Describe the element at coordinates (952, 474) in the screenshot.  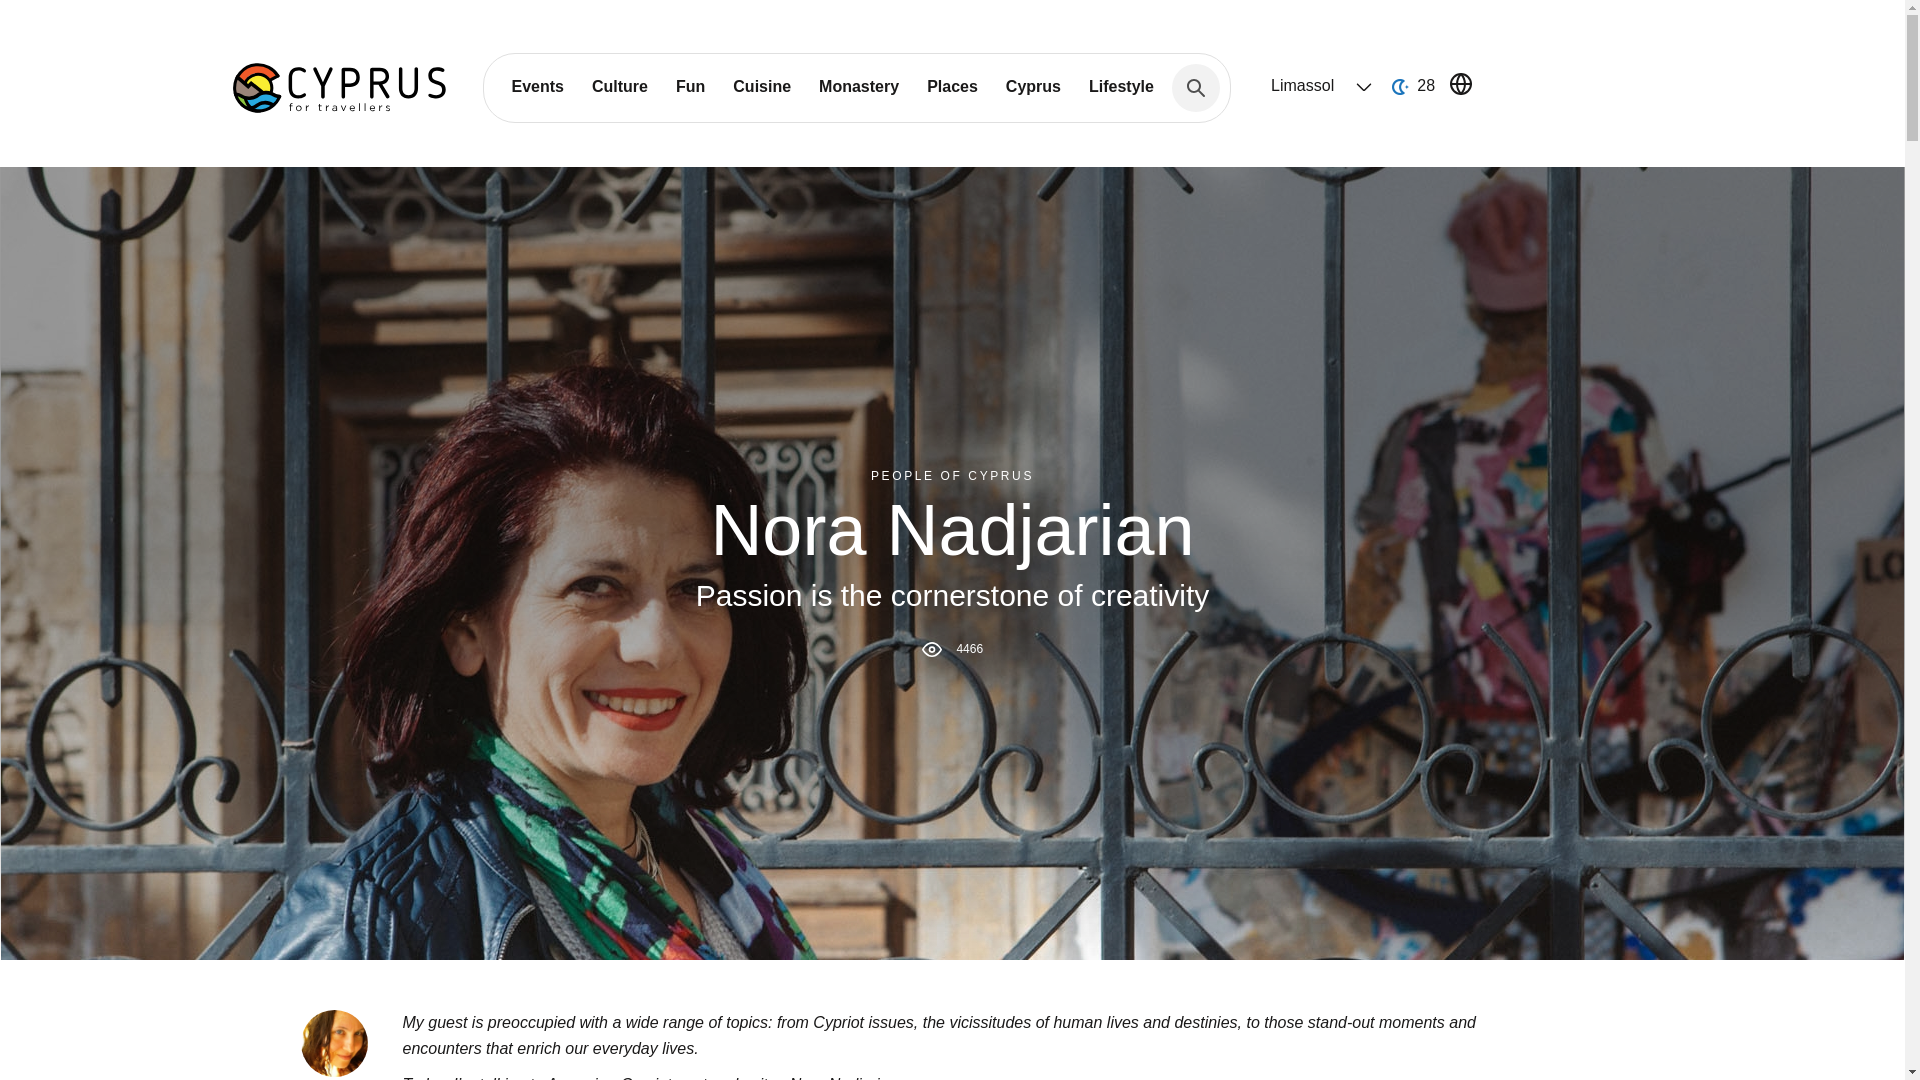
I see `PEOPLE OF CYPRUS` at that location.